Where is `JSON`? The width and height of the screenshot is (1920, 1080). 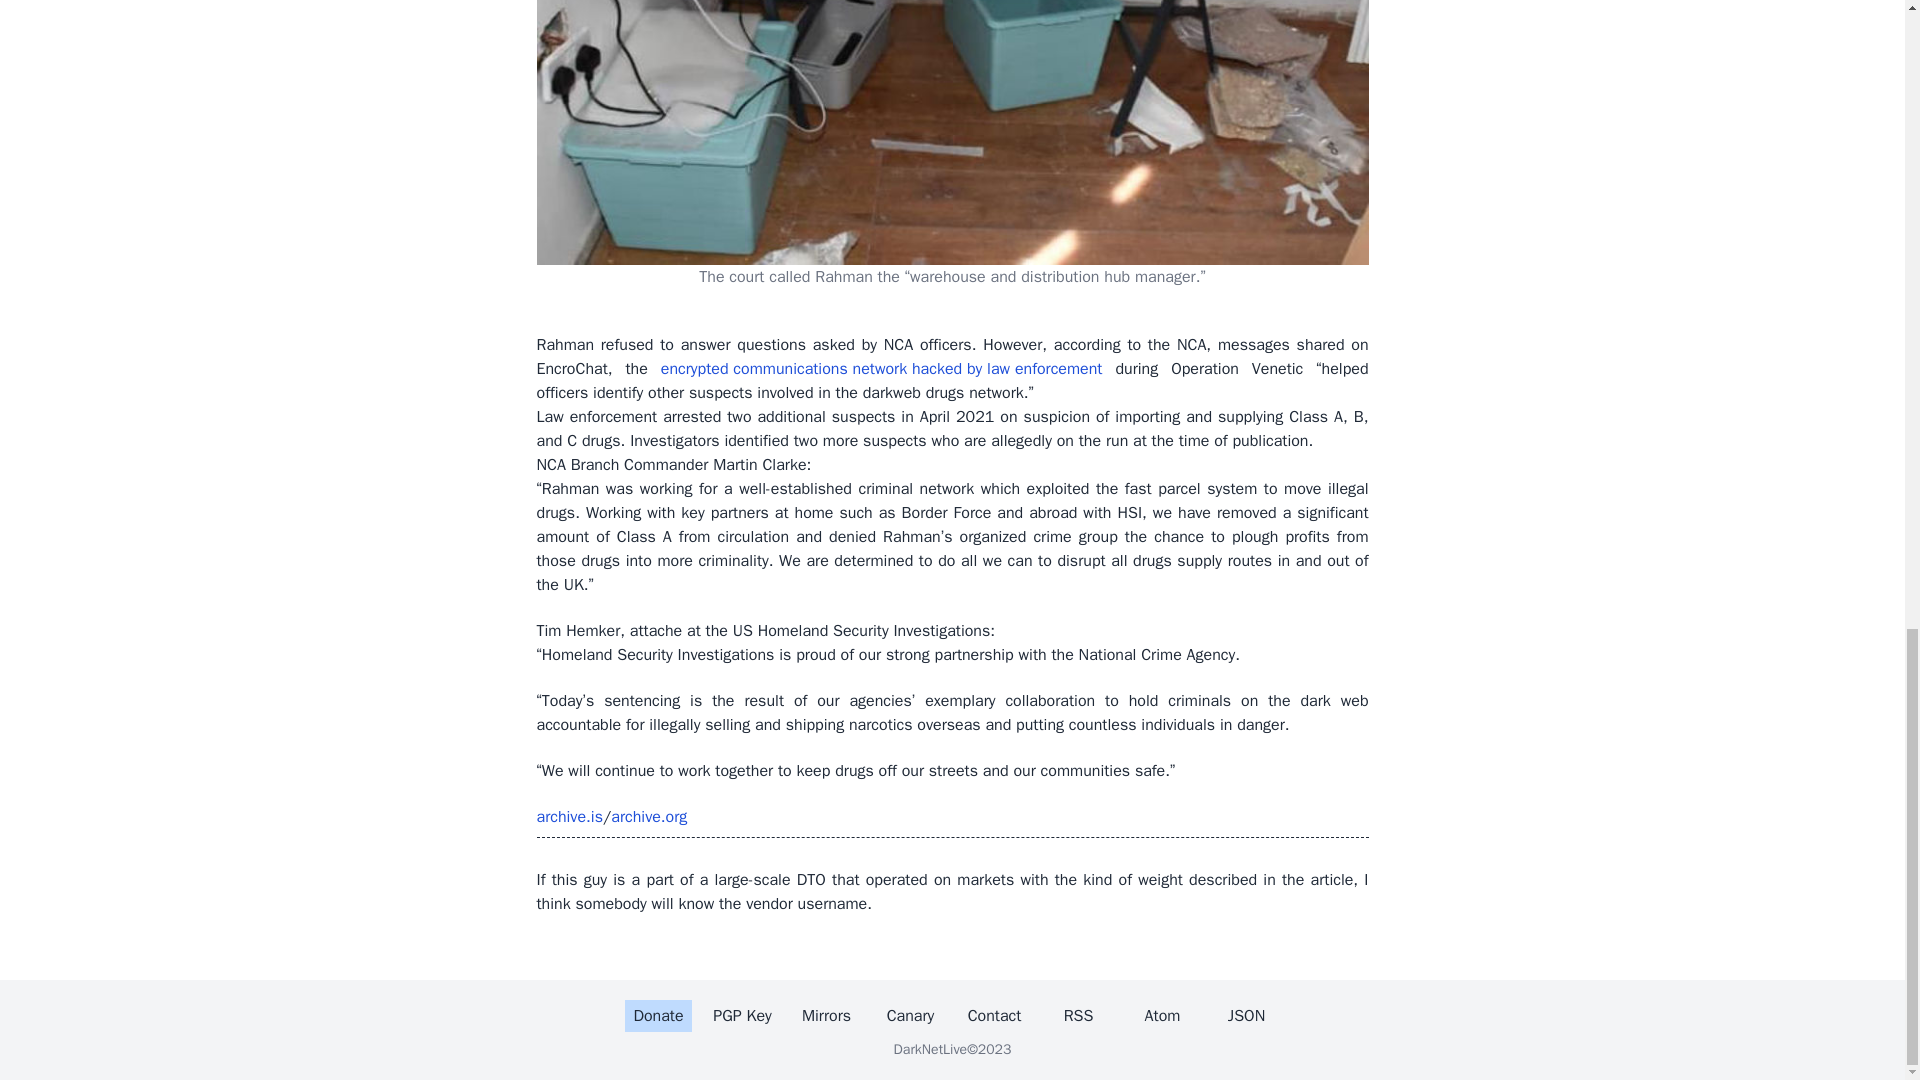 JSON is located at coordinates (1246, 1016).